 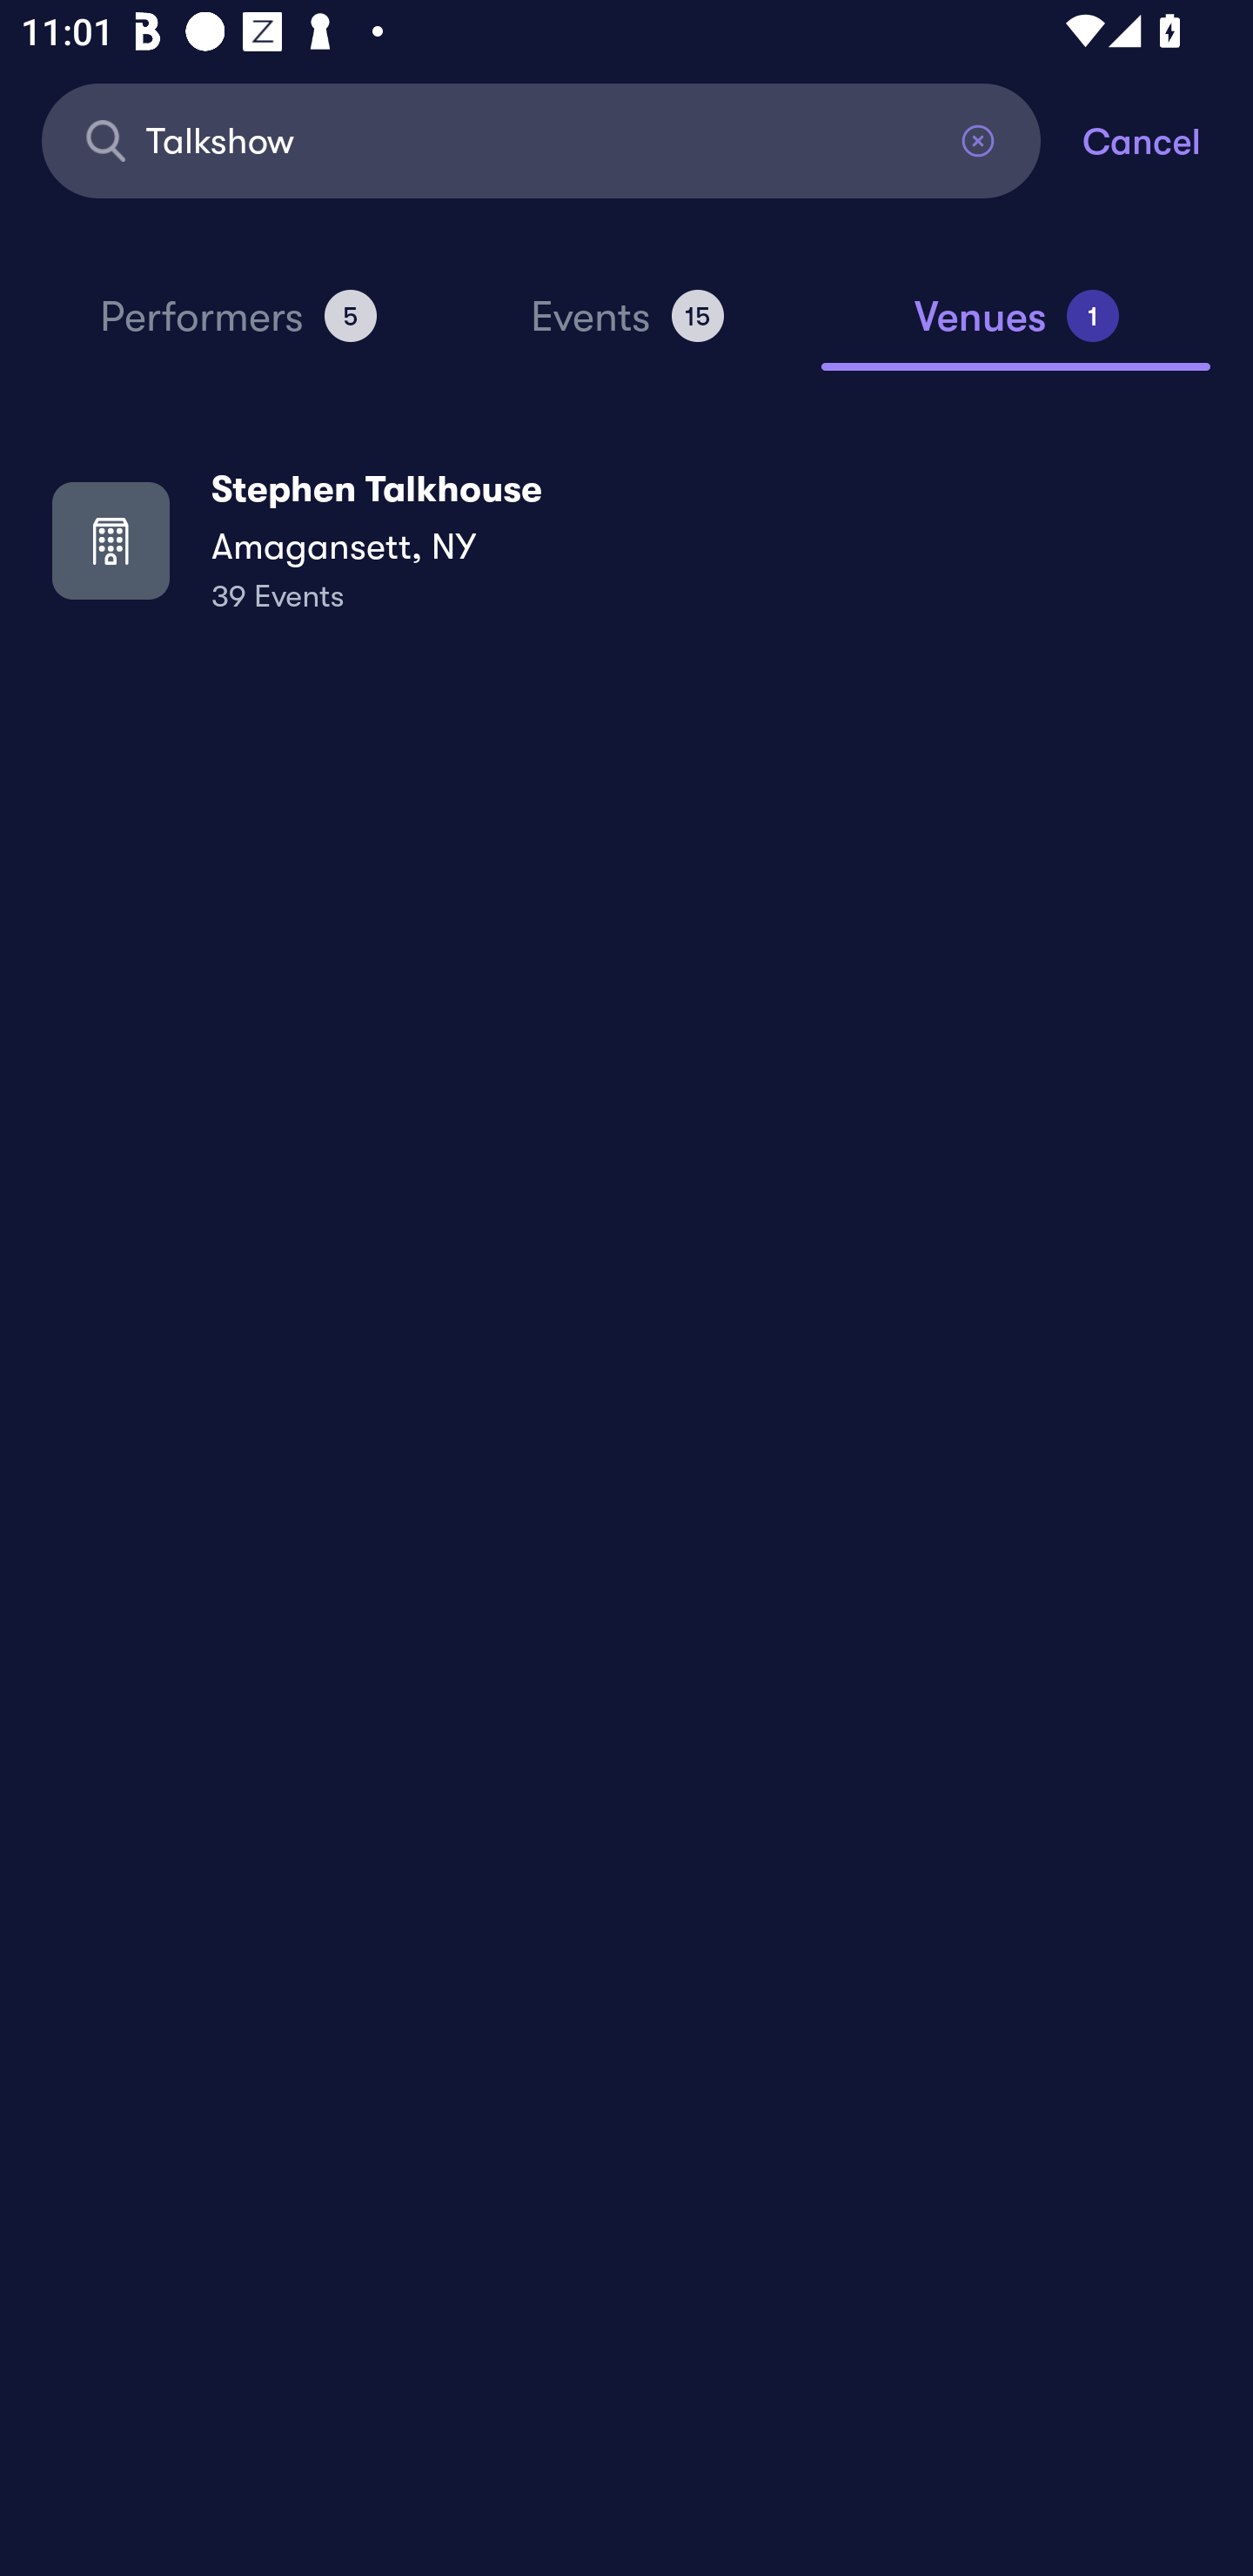 What do you see at coordinates (238, 329) in the screenshot?
I see `Performers 5` at bounding box center [238, 329].